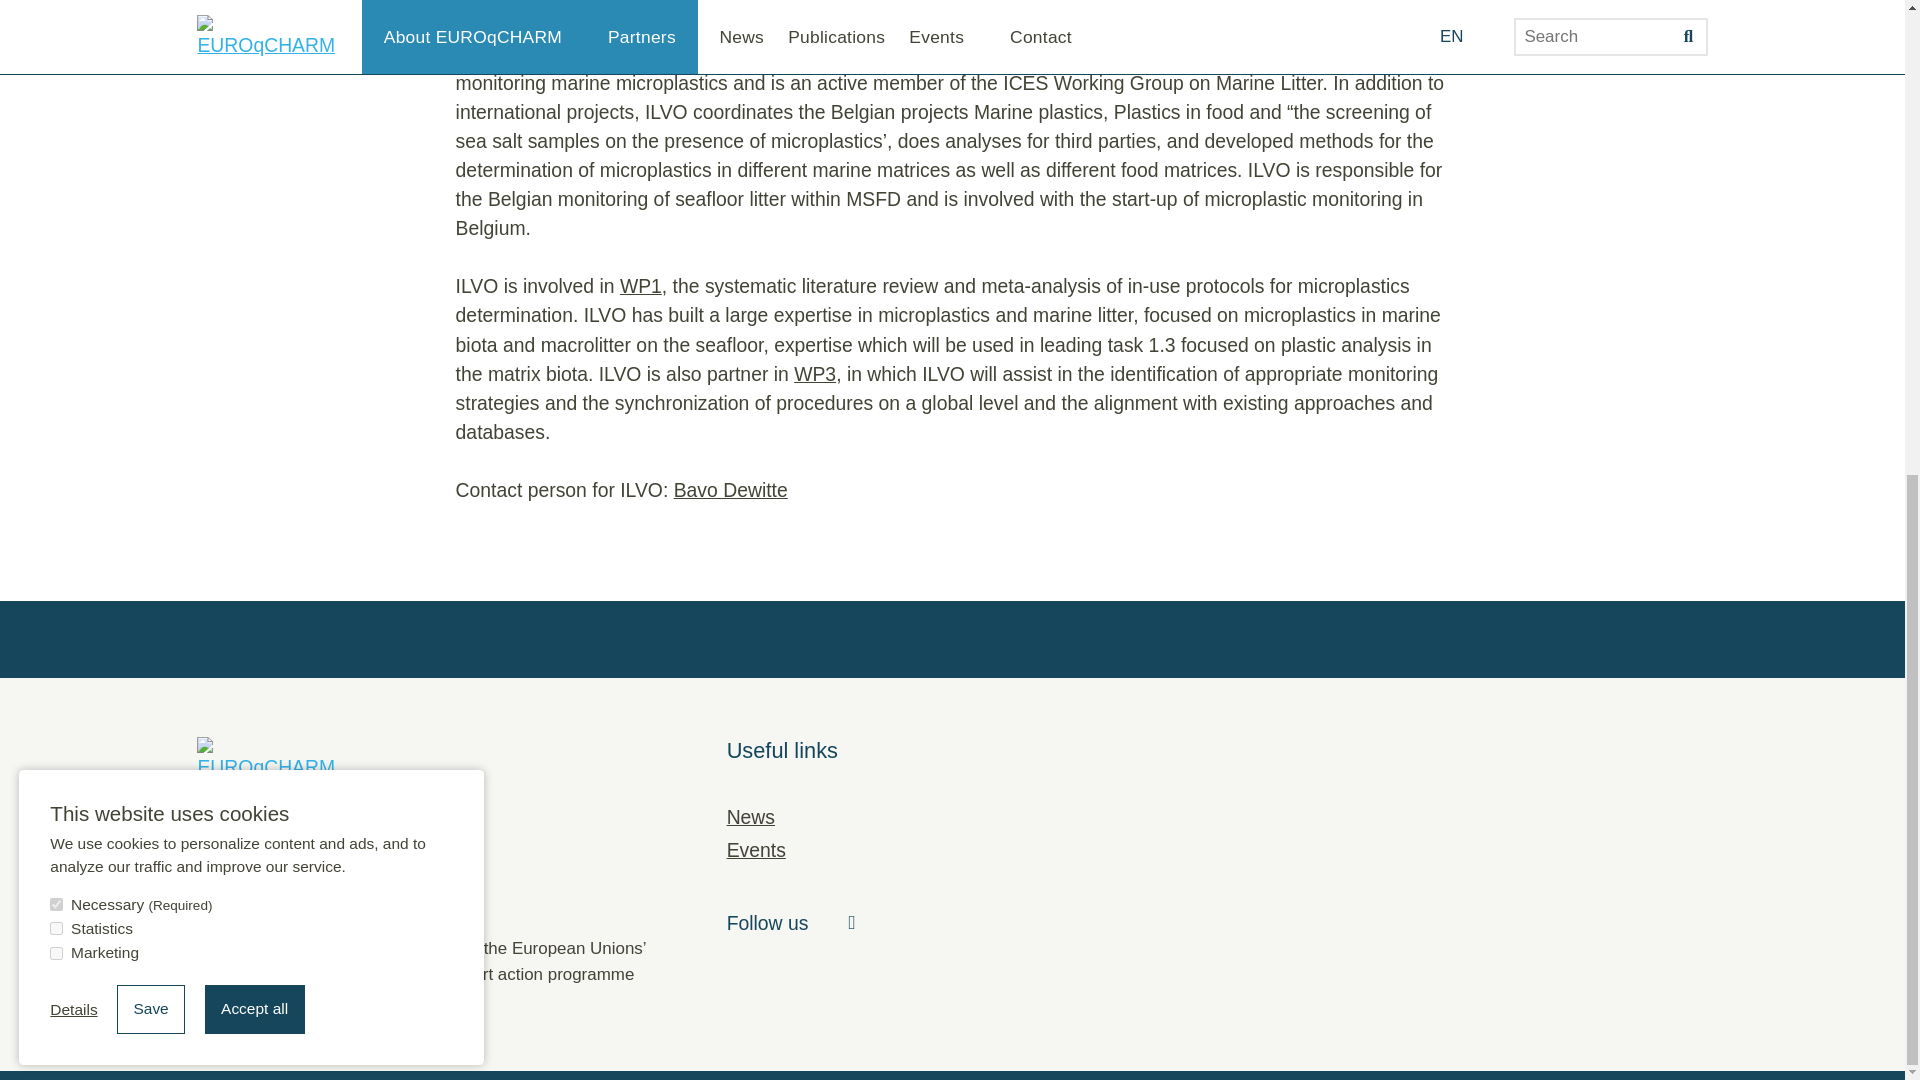  Describe the element at coordinates (56, 87) in the screenshot. I see `on` at that location.